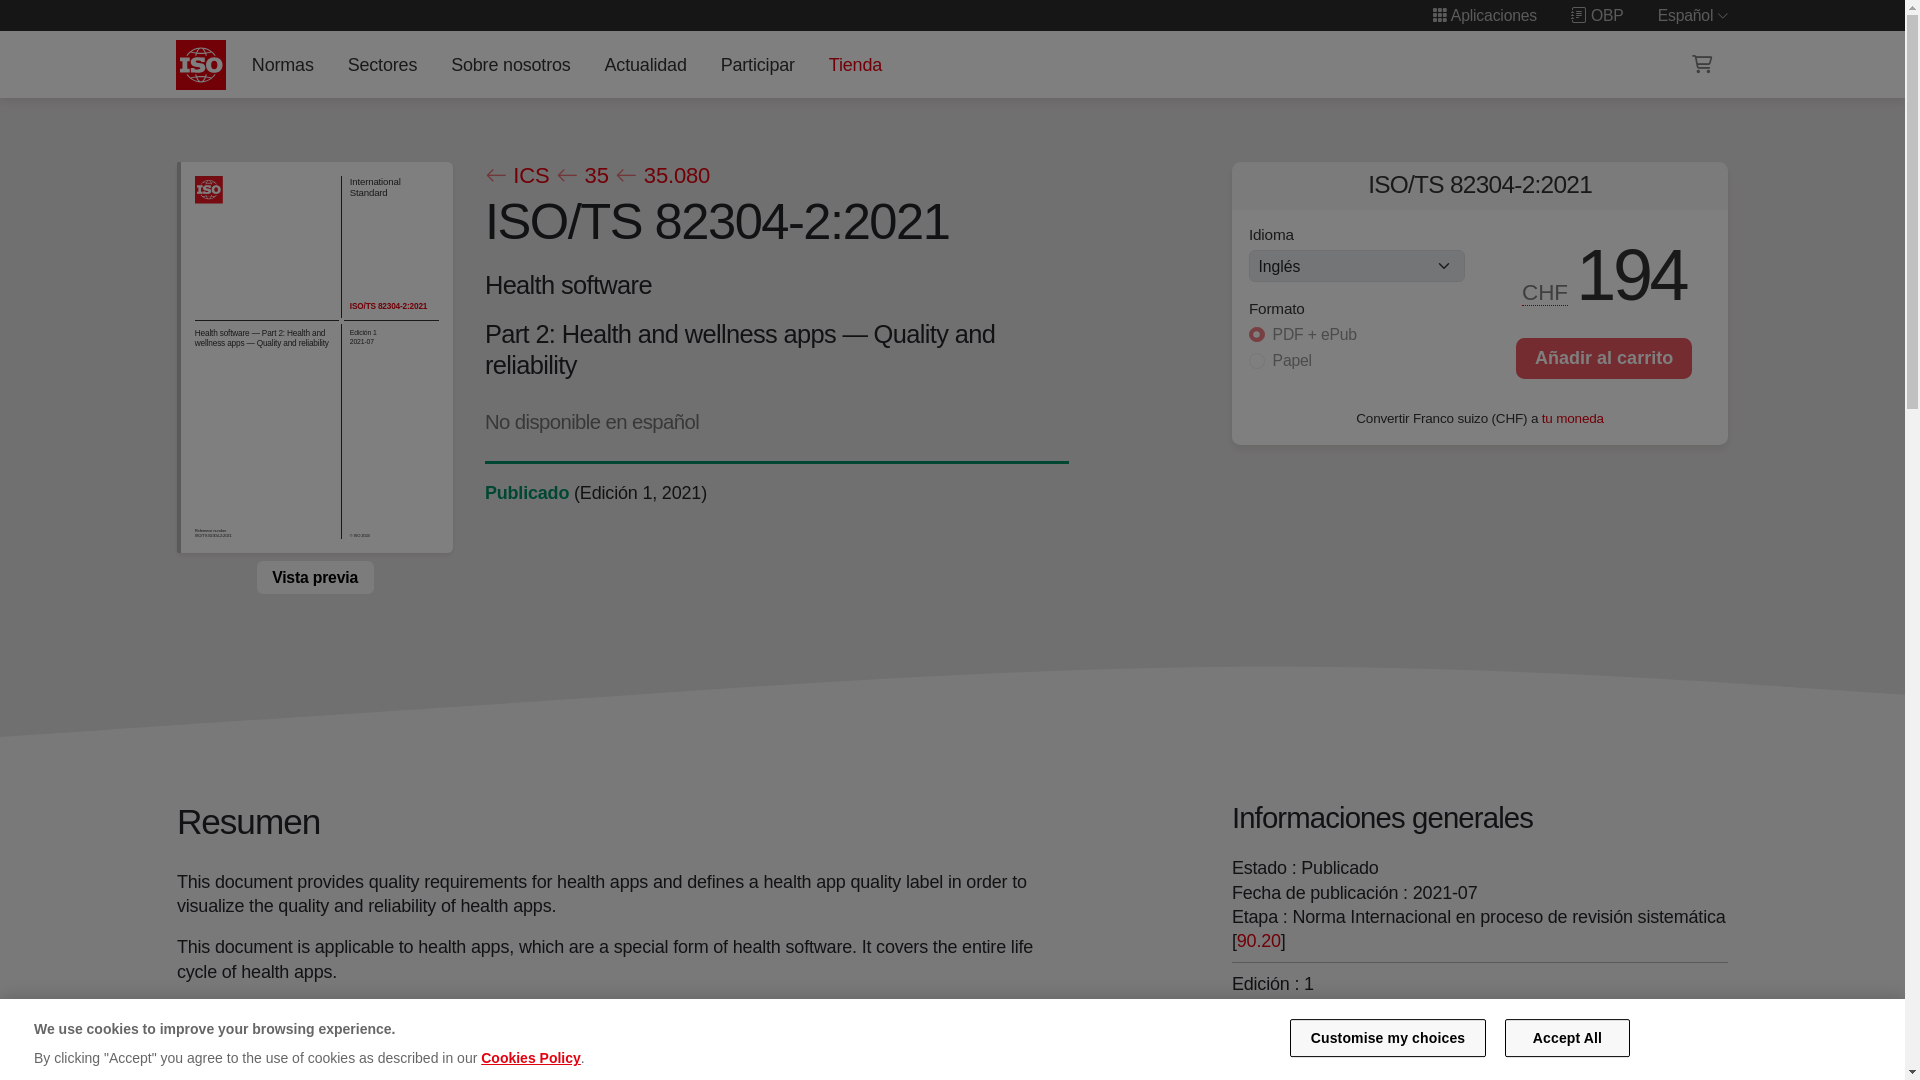 This screenshot has height=1080, width=1920. I want to click on 35, so click(582, 176).